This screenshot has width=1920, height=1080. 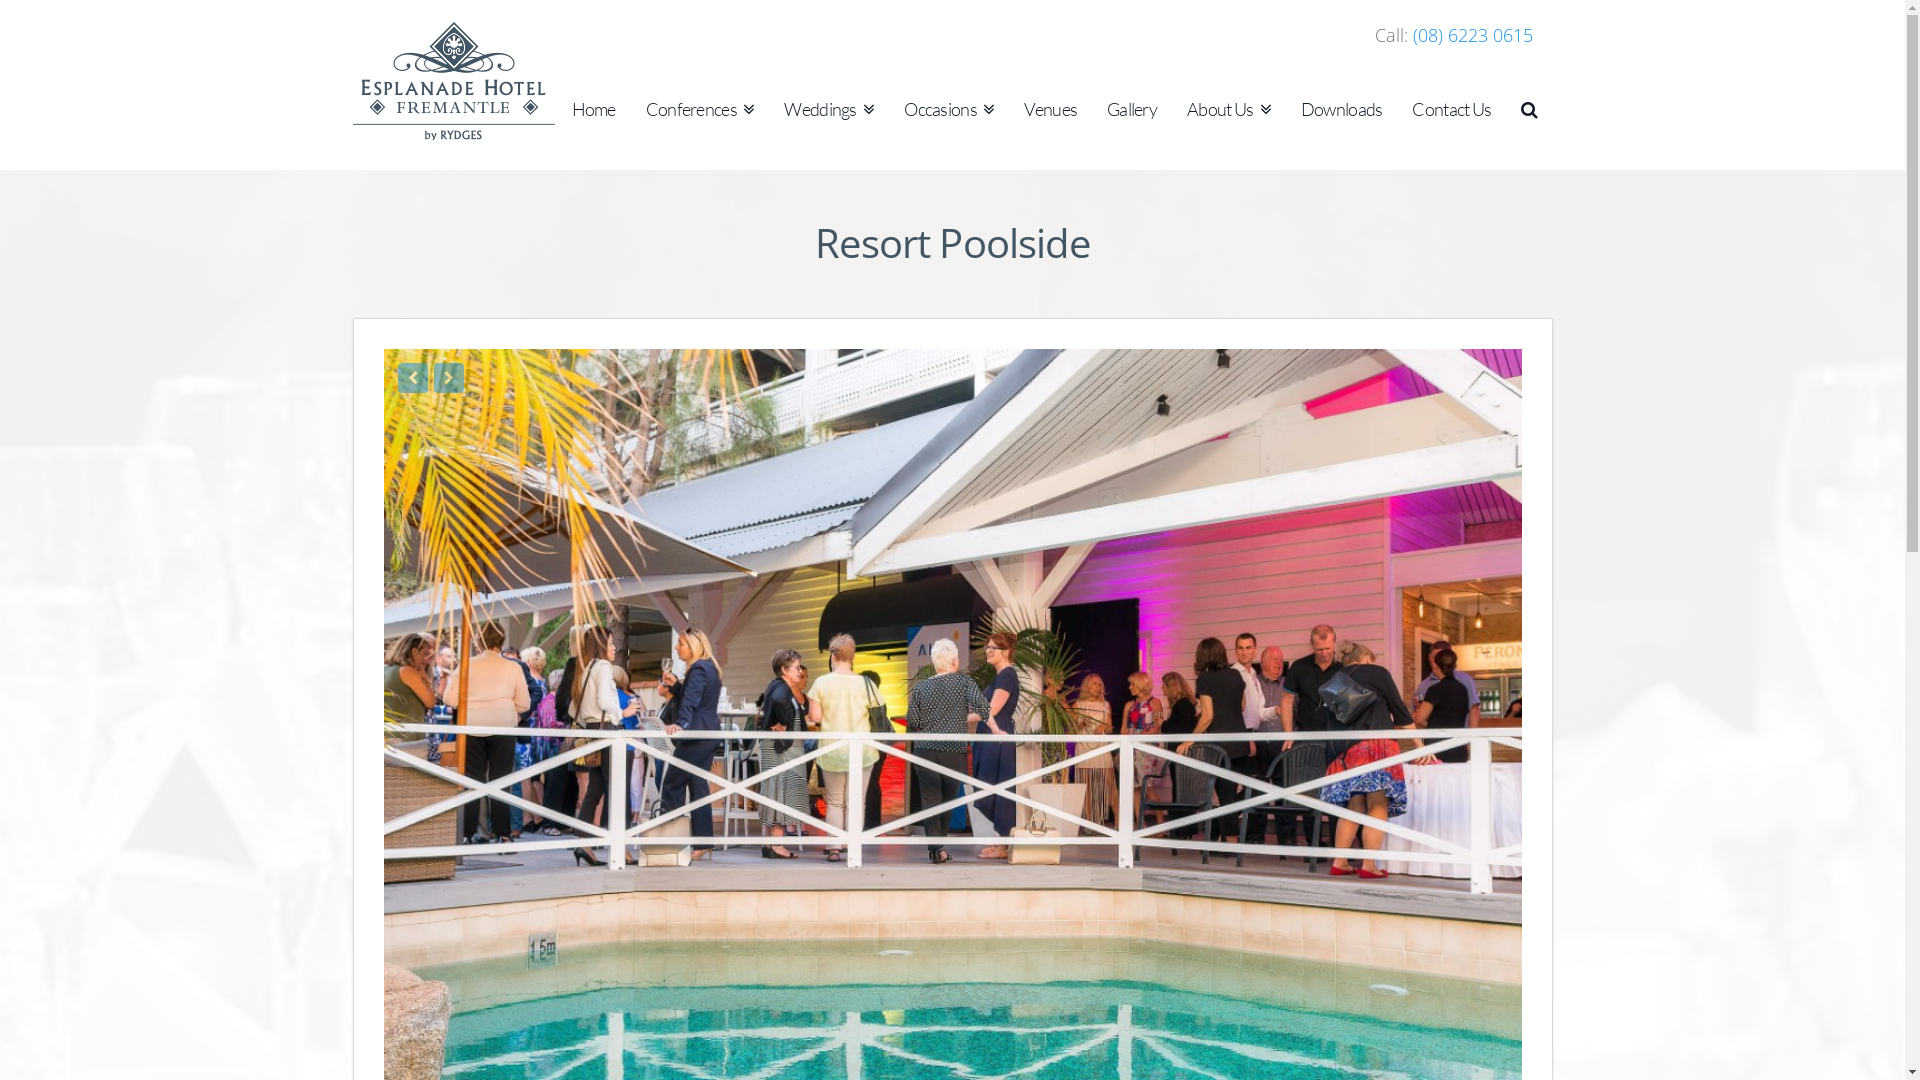 I want to click on Venues, so click(x=1050, y=95).